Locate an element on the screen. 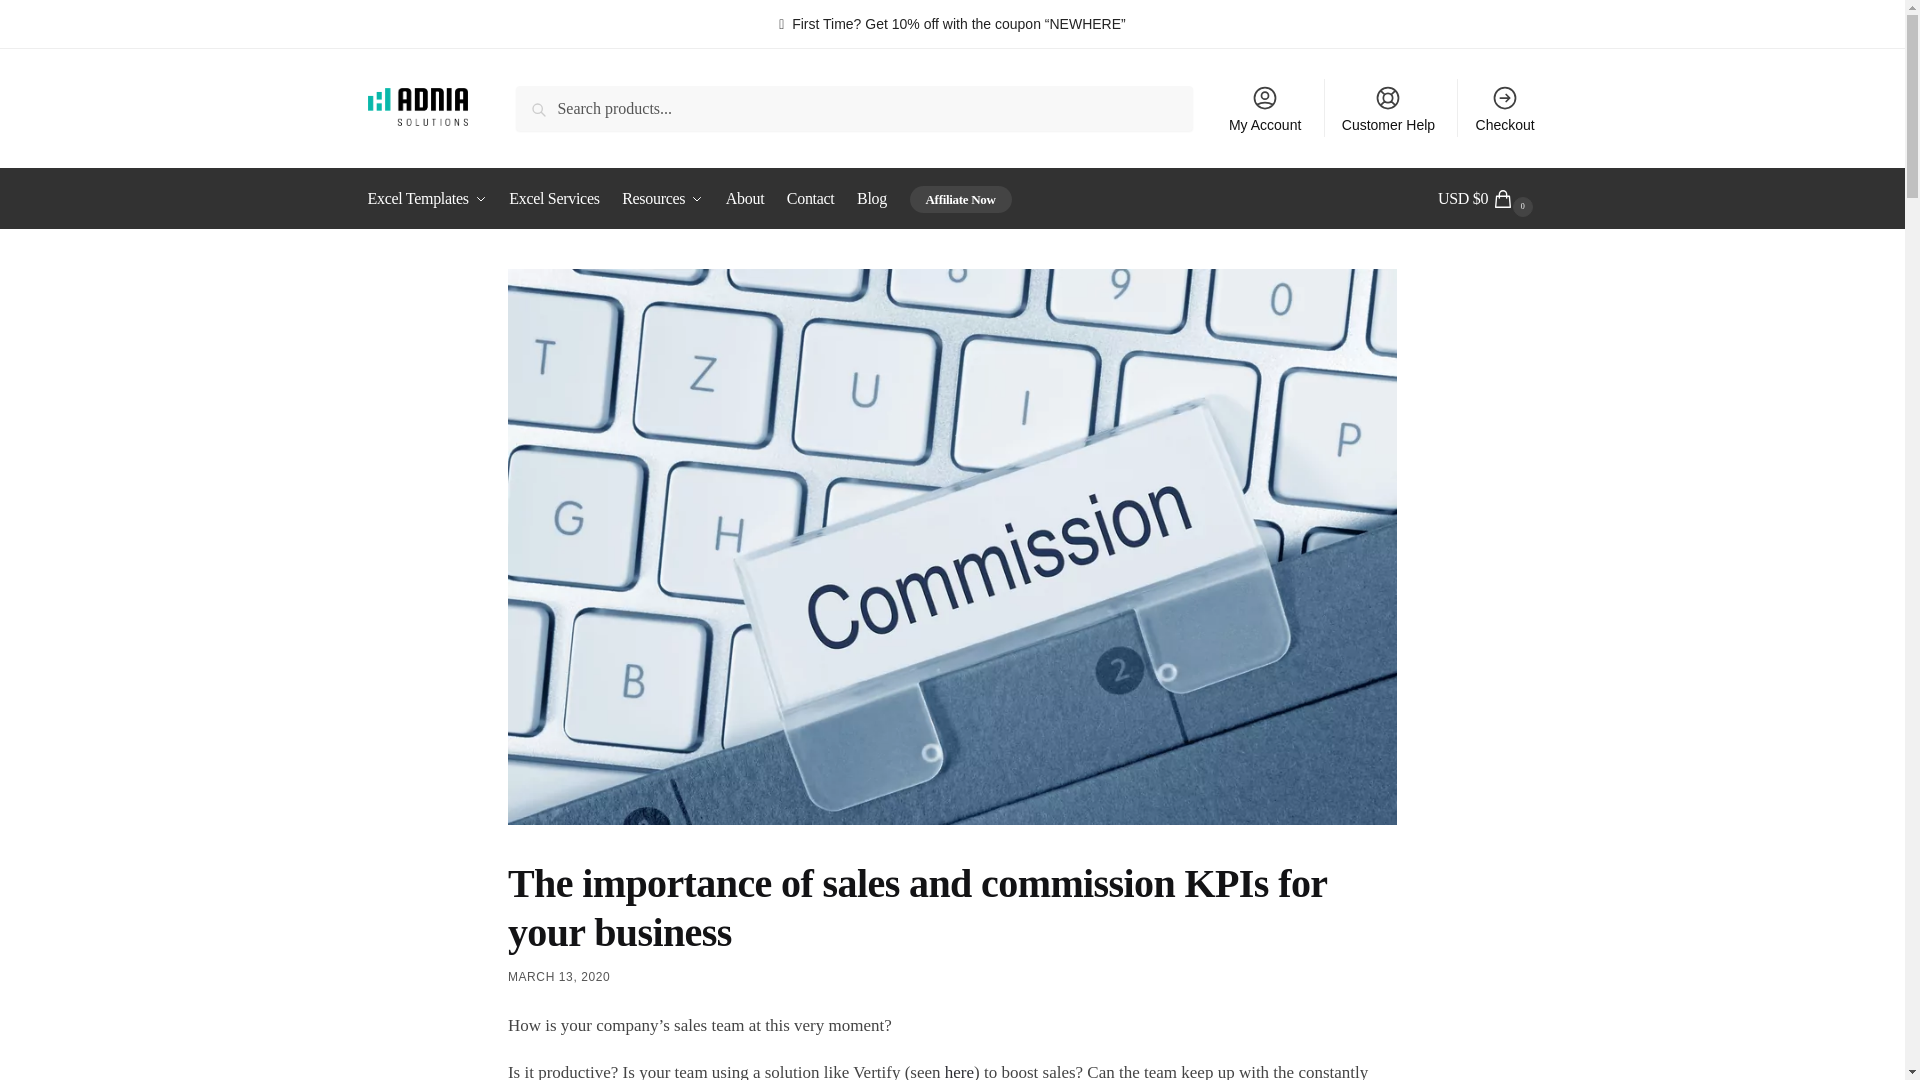  Resources is located at coordinates (662, 198).